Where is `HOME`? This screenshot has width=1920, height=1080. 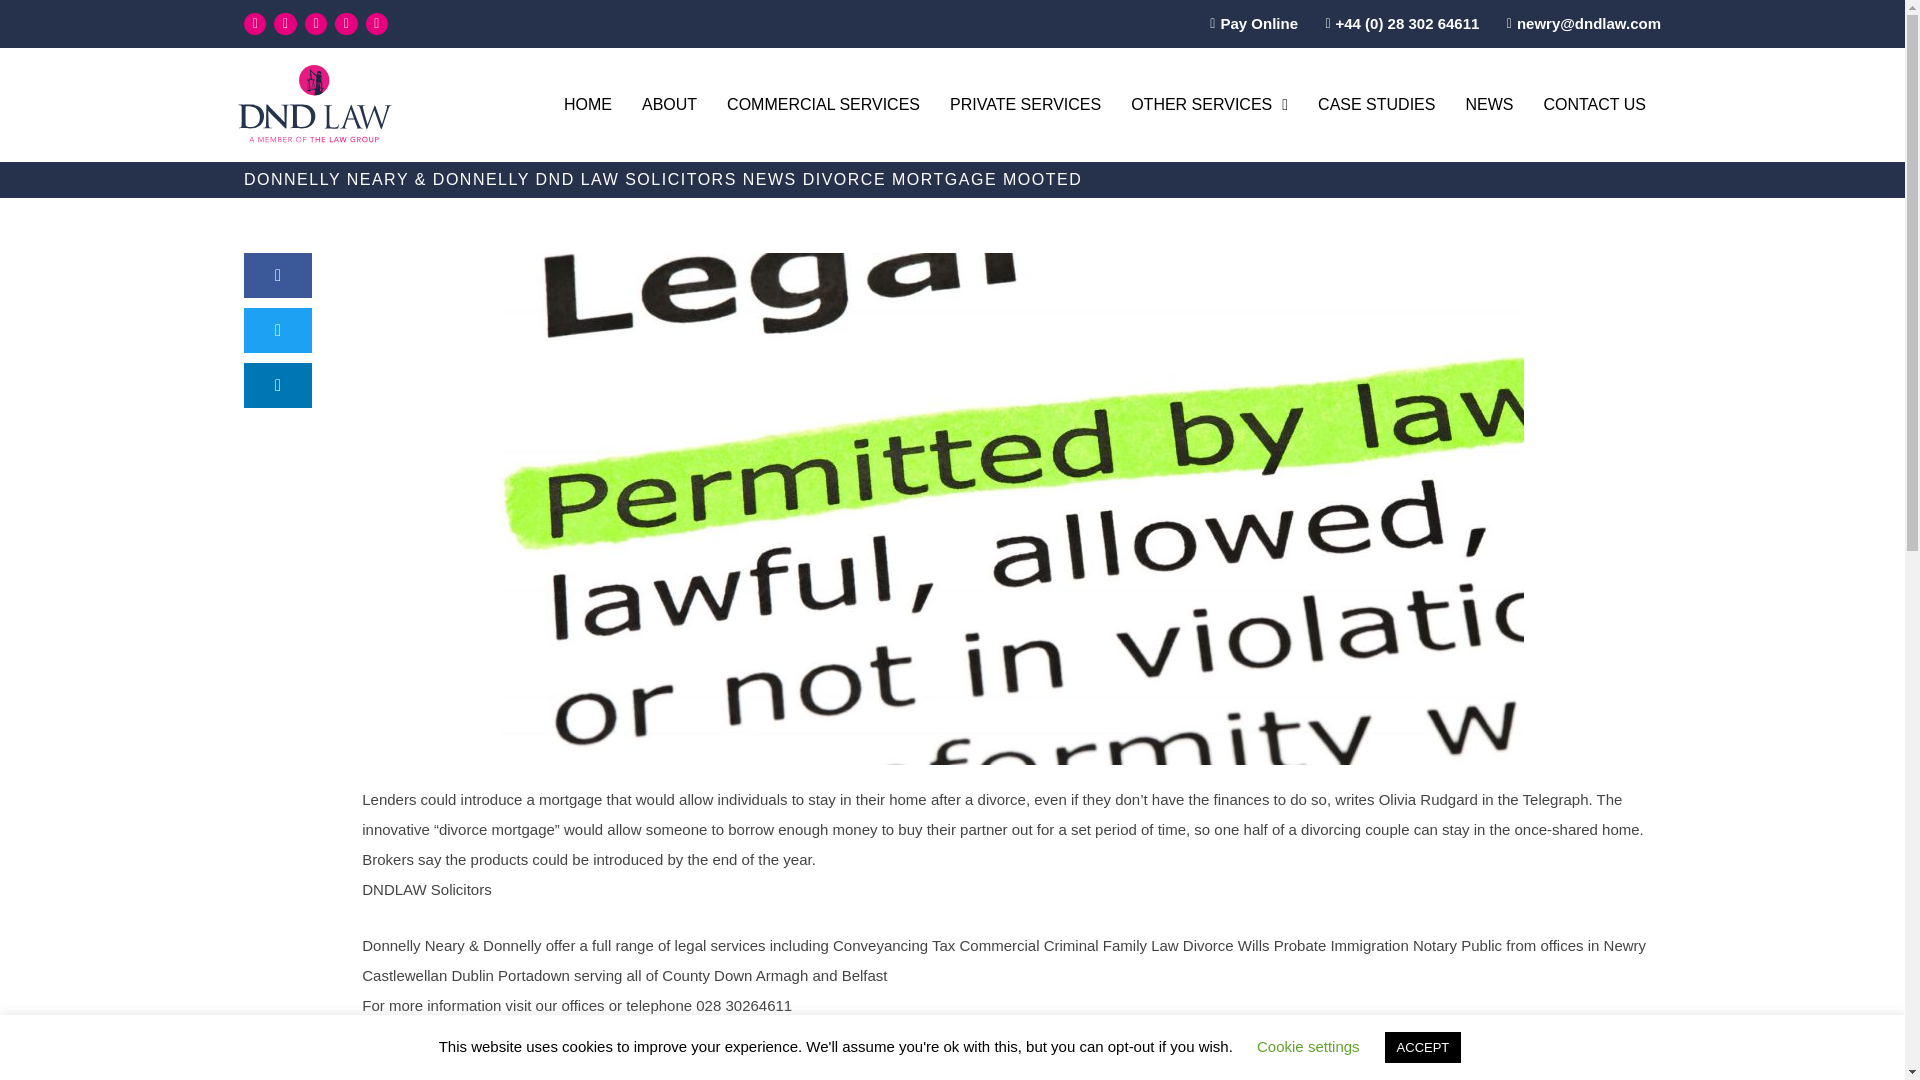 HOME is located at coordinates (588, 104).